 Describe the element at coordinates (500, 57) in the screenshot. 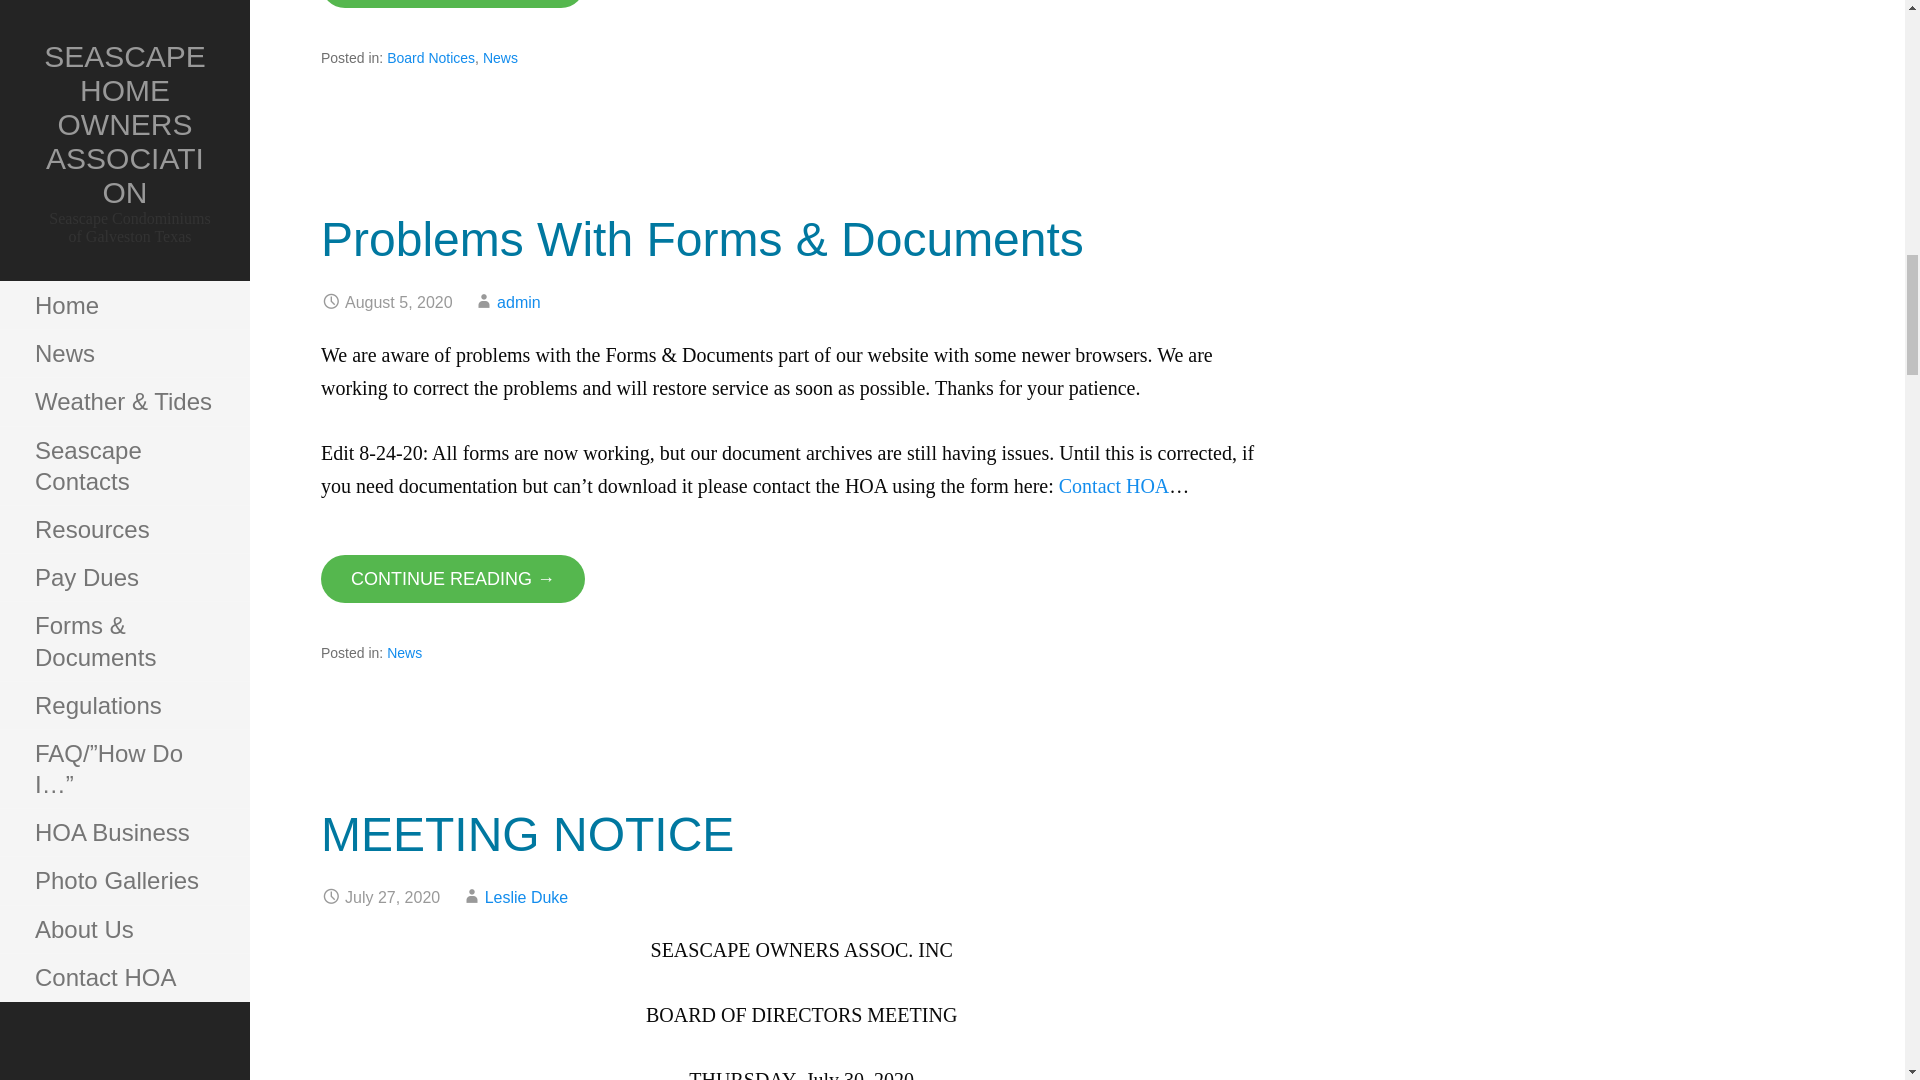

I see `News` at that location.